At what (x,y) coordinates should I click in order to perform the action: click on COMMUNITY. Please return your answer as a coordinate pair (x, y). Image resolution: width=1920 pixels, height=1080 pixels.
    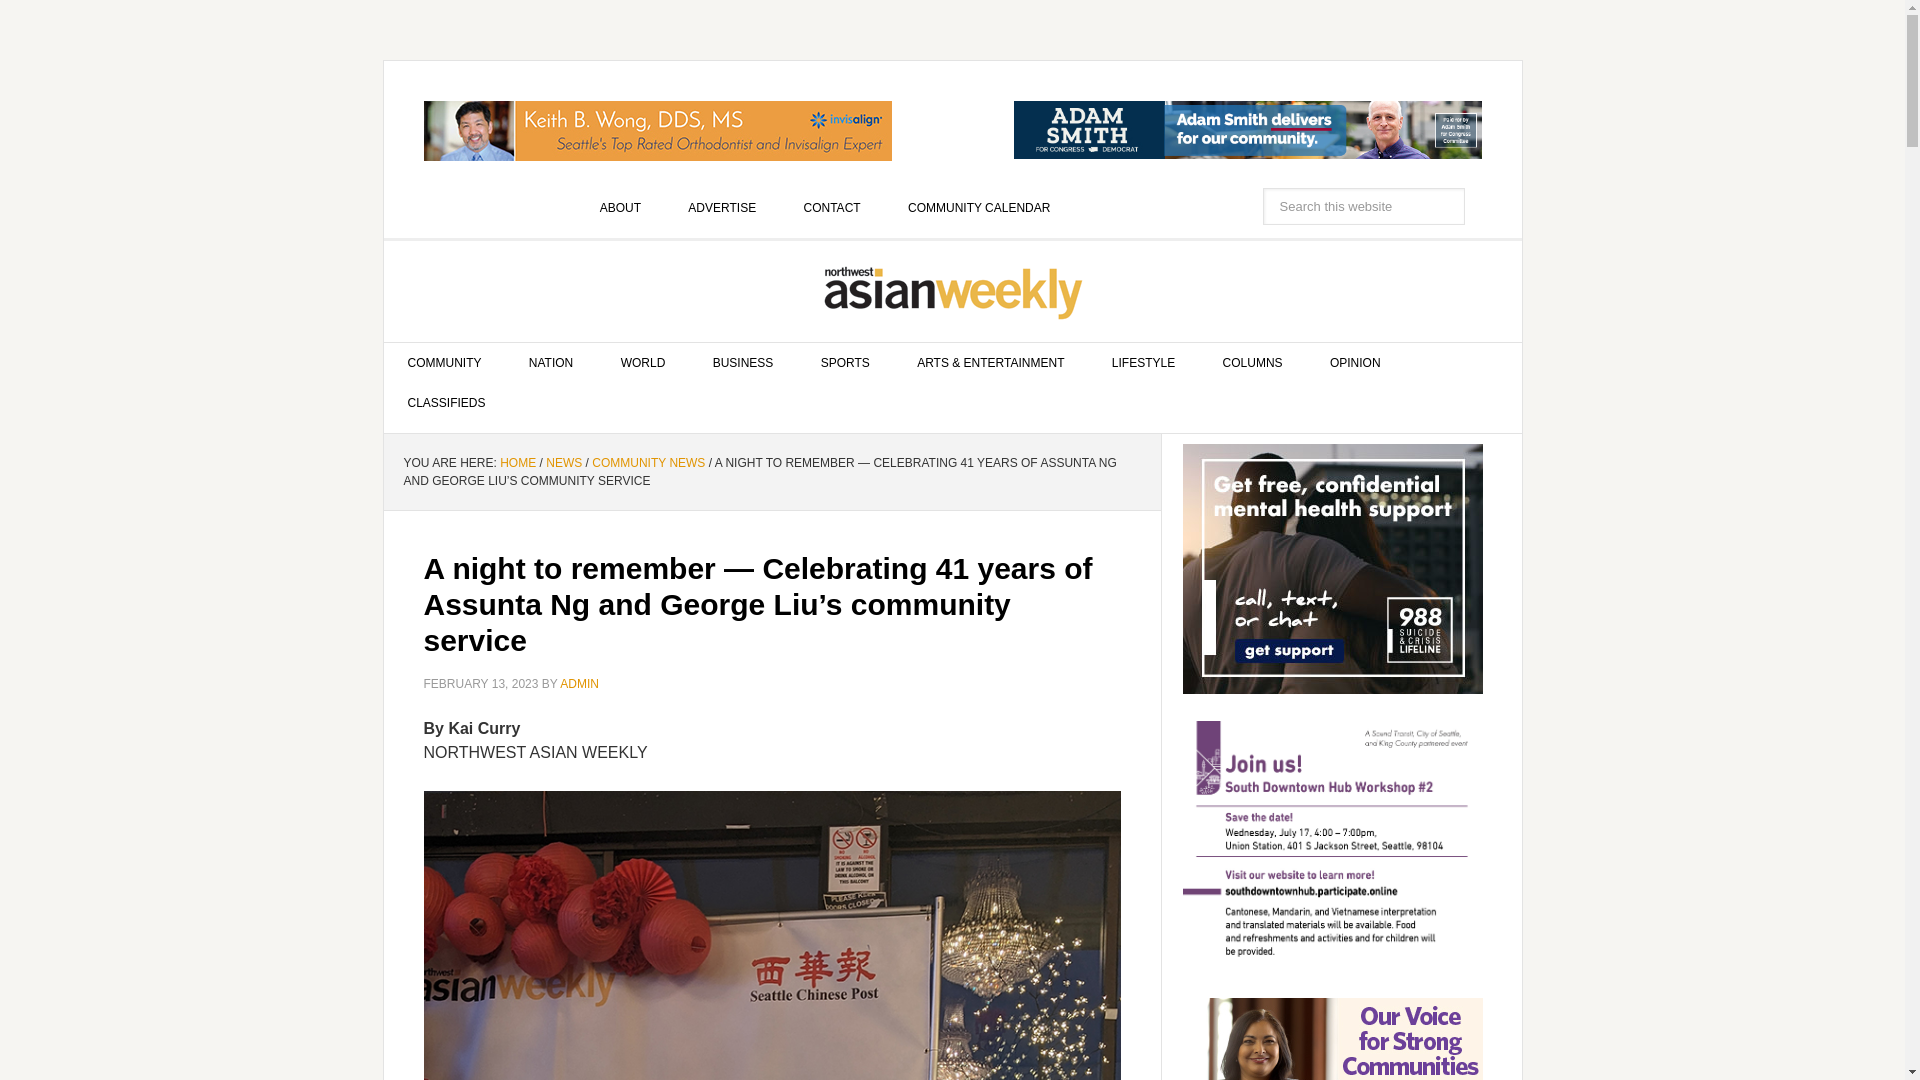
    Looking at the image, I should click on (445, 363).